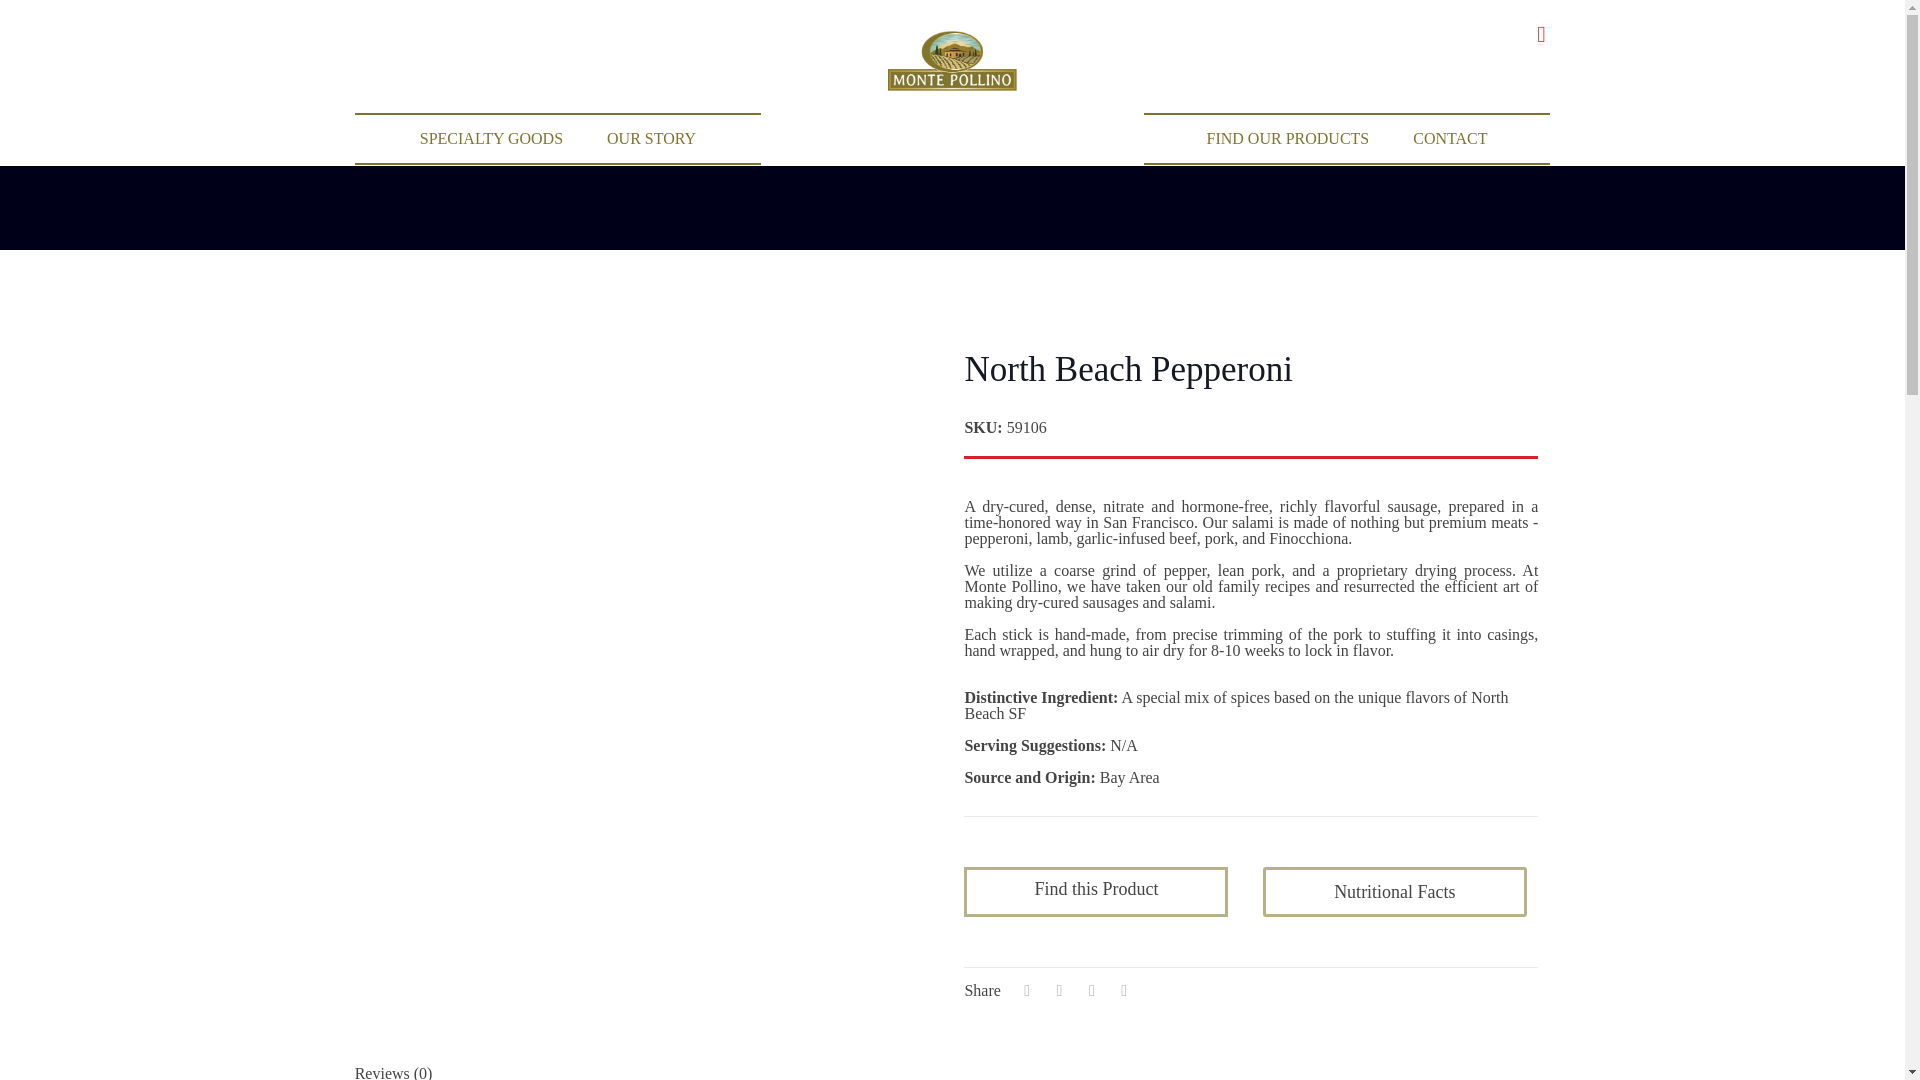  I want to click on SPECIALTY GOODS, so click(491, 138).